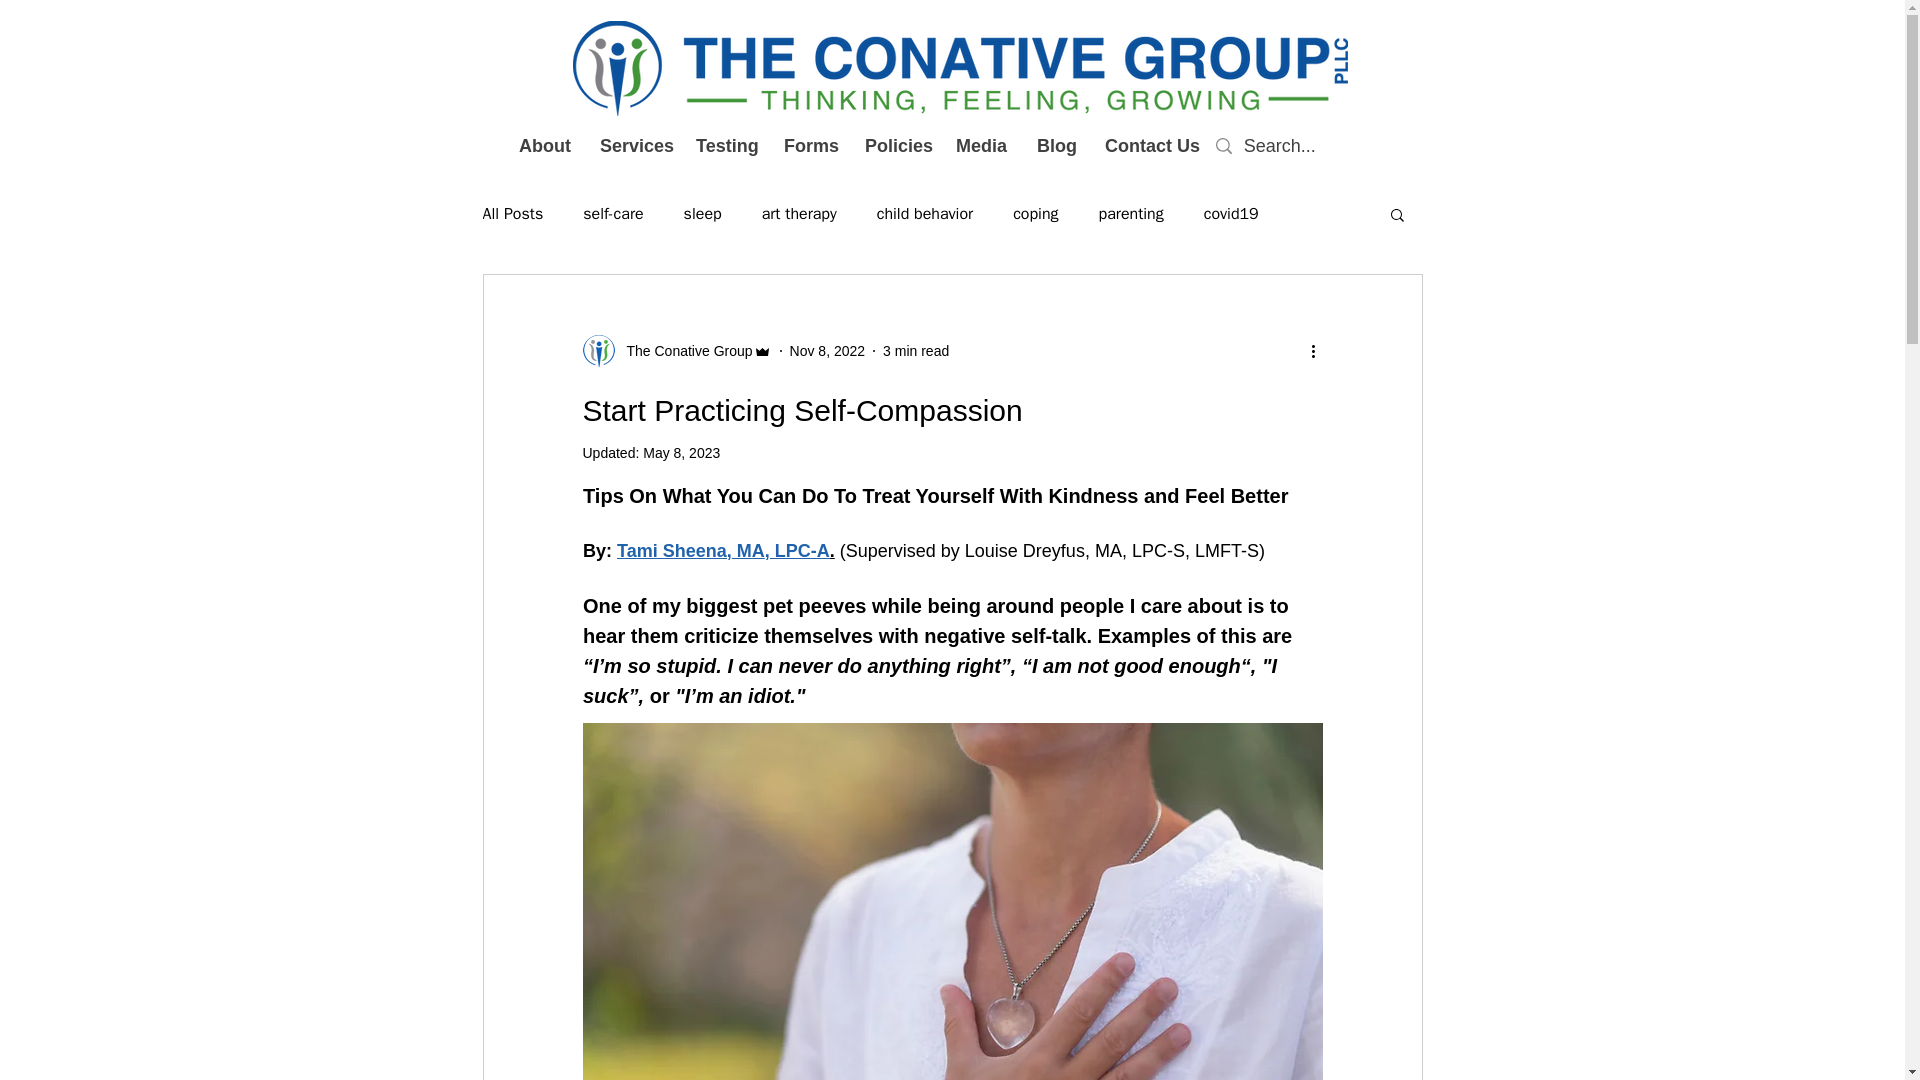 This screenshot has width=1920, height=1080. What do you see at coordinates (512, 214) in the screenshot?
I see `All Posts` at bounding box center [512, 214].